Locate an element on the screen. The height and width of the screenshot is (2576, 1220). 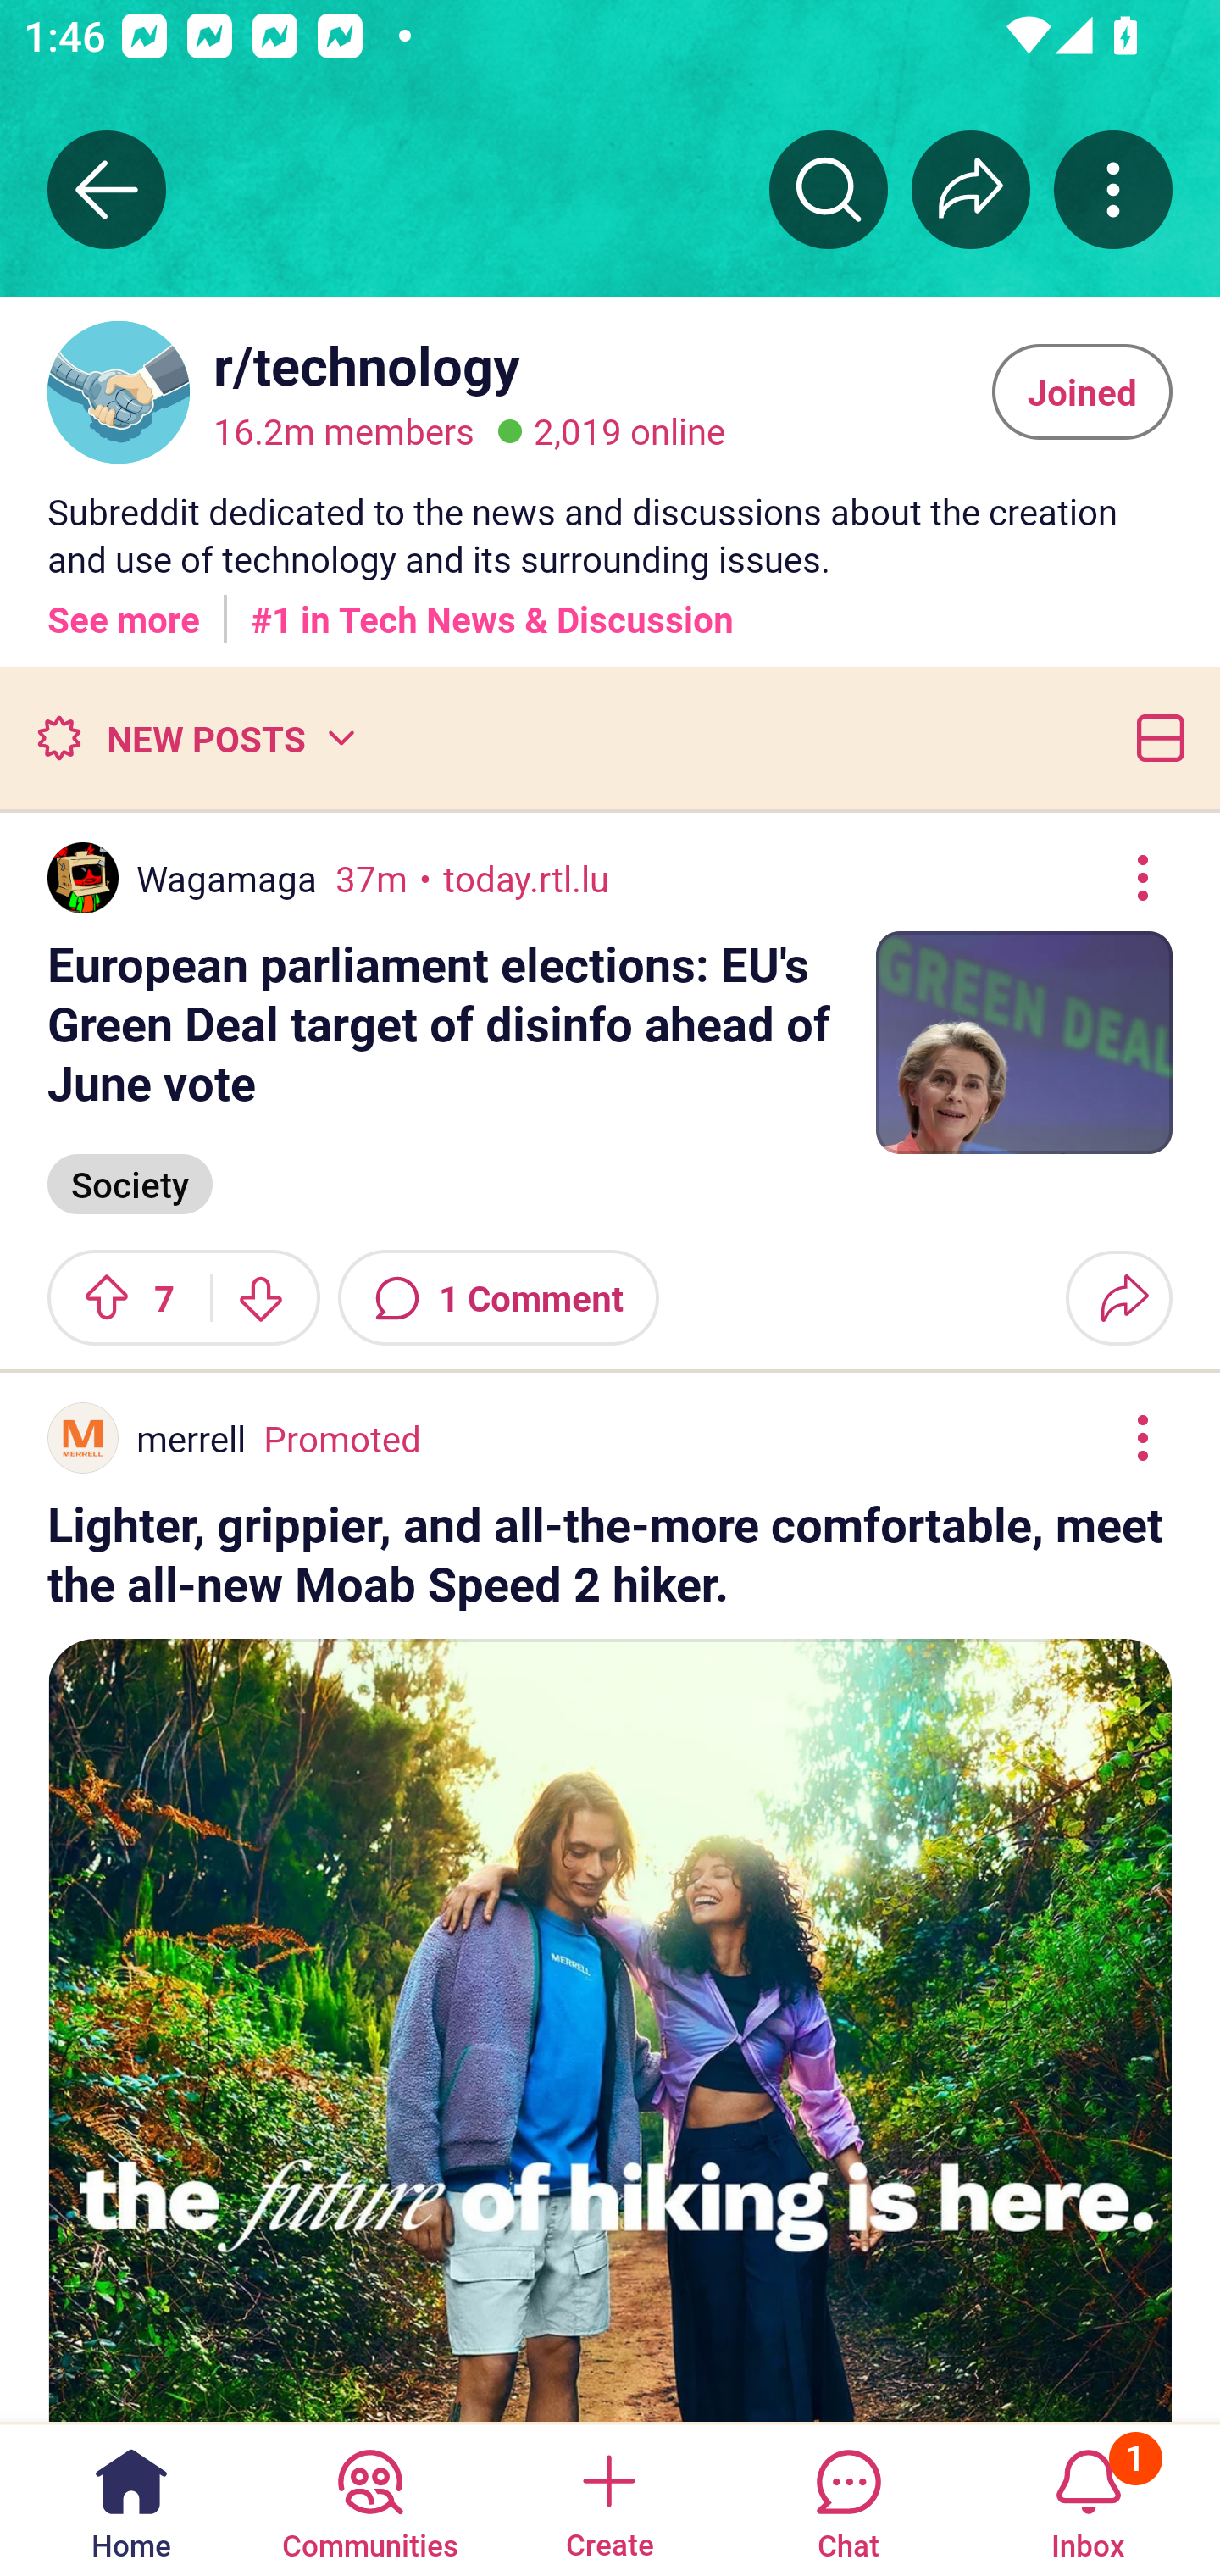
Society is located at coordinates (130, 1181).